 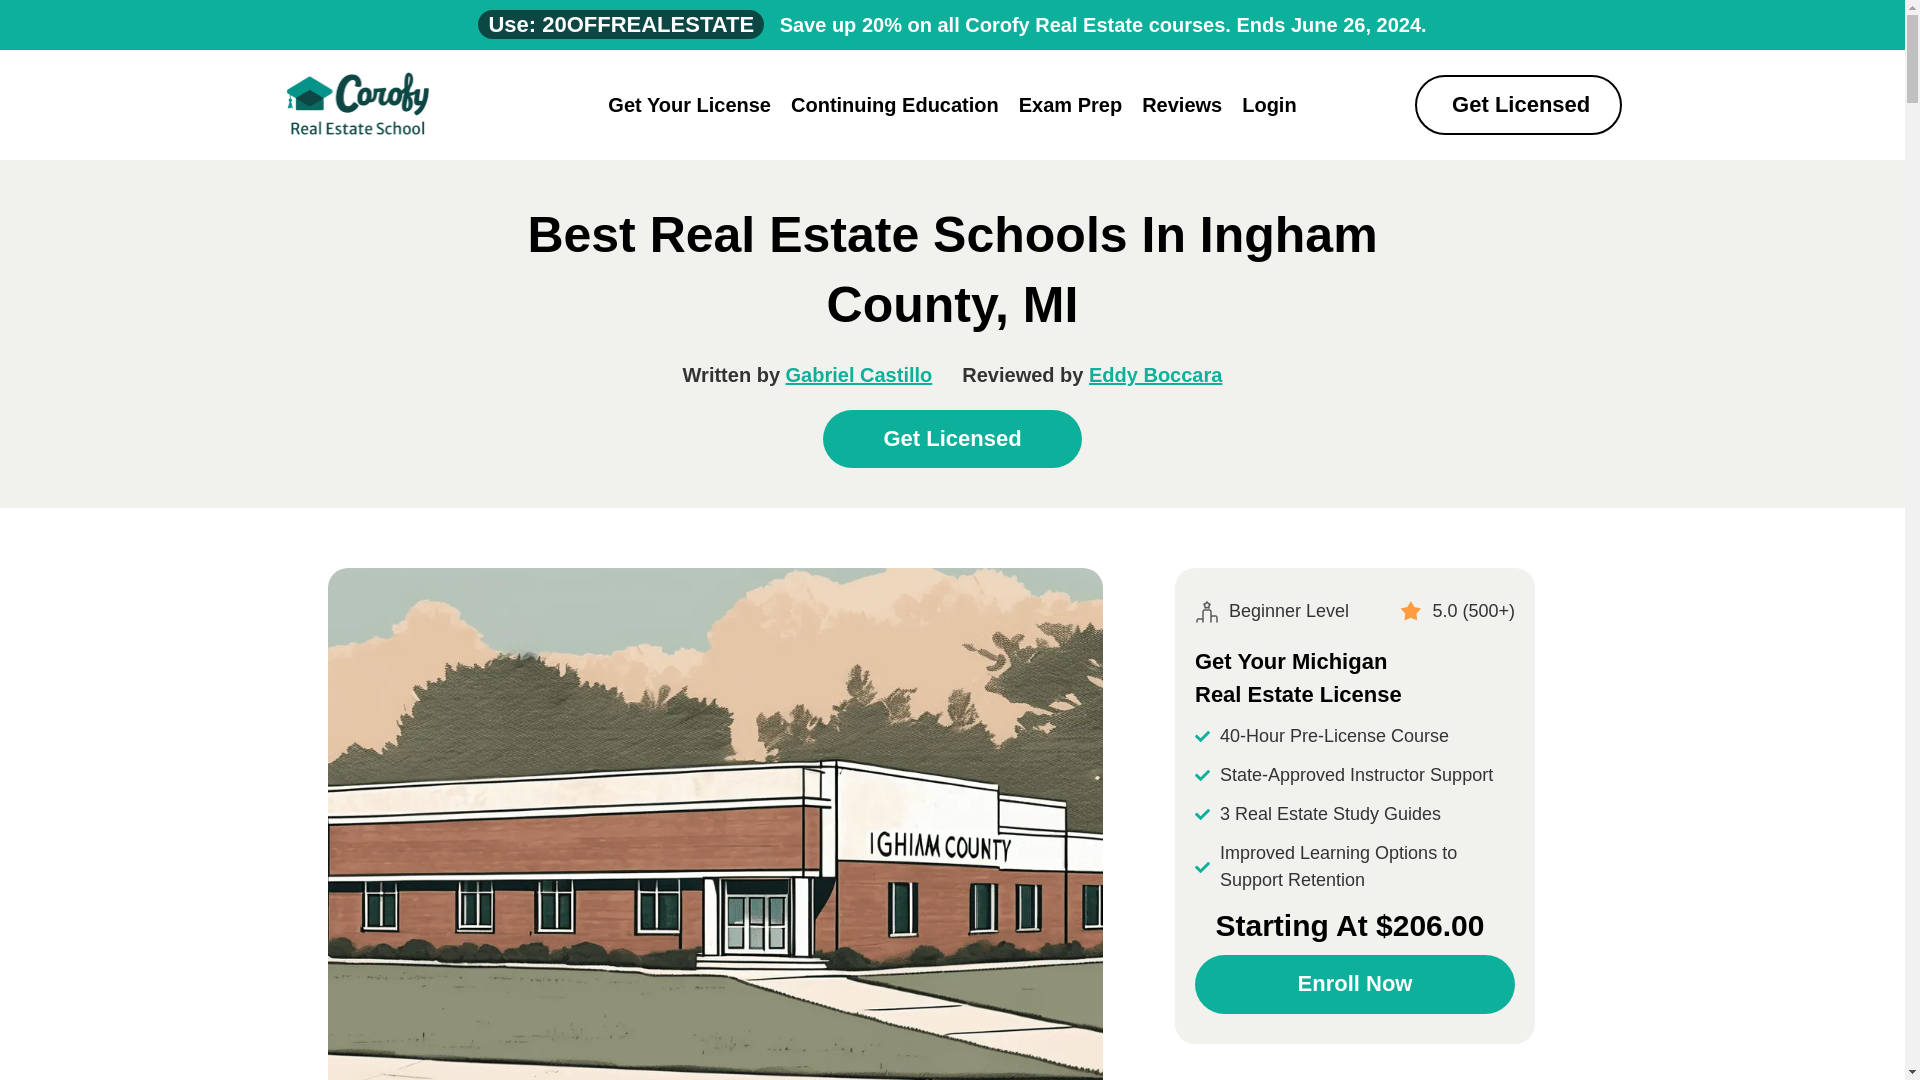 What do you see at coordinates (1154, 374) in the screenshot?
I see `Eddy Boccara` at bounding box center [1154, 374].